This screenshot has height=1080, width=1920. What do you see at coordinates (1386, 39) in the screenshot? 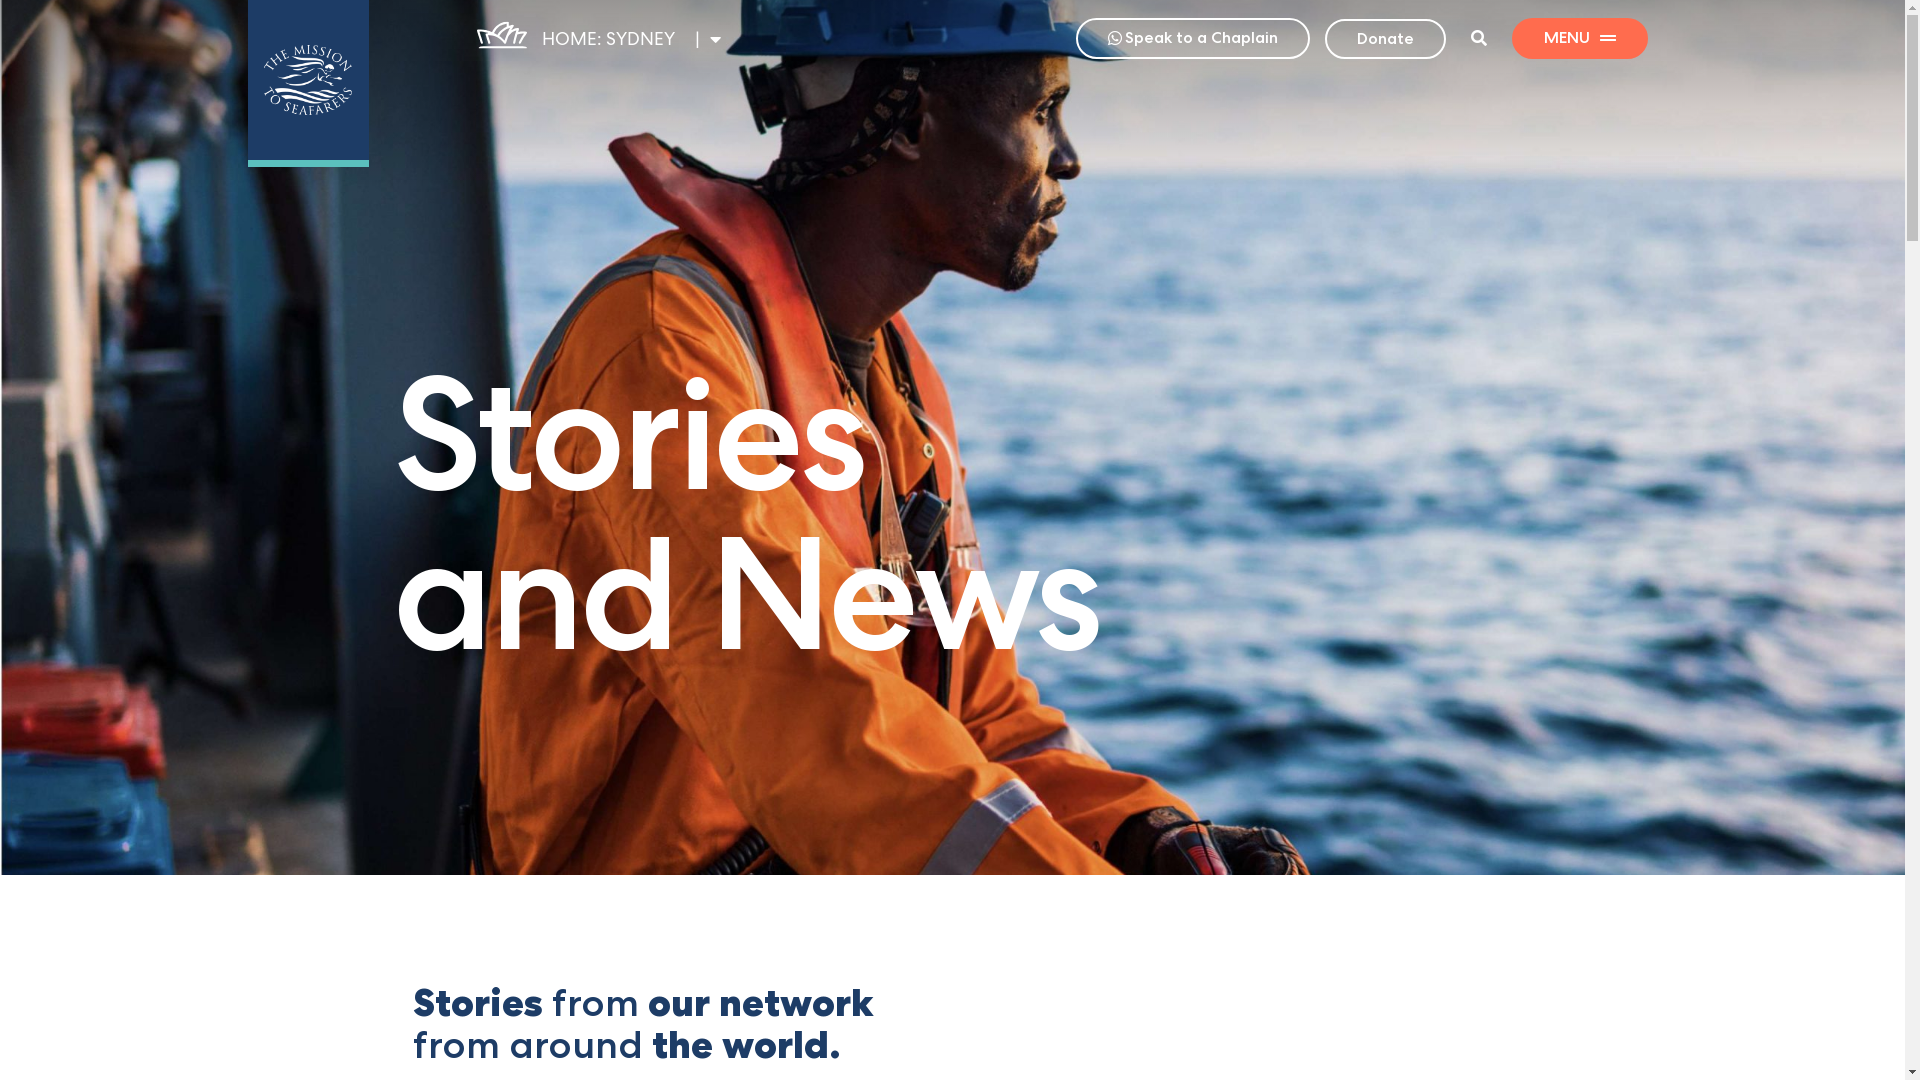
I see `Donate` at bounding box center [1386, 39].